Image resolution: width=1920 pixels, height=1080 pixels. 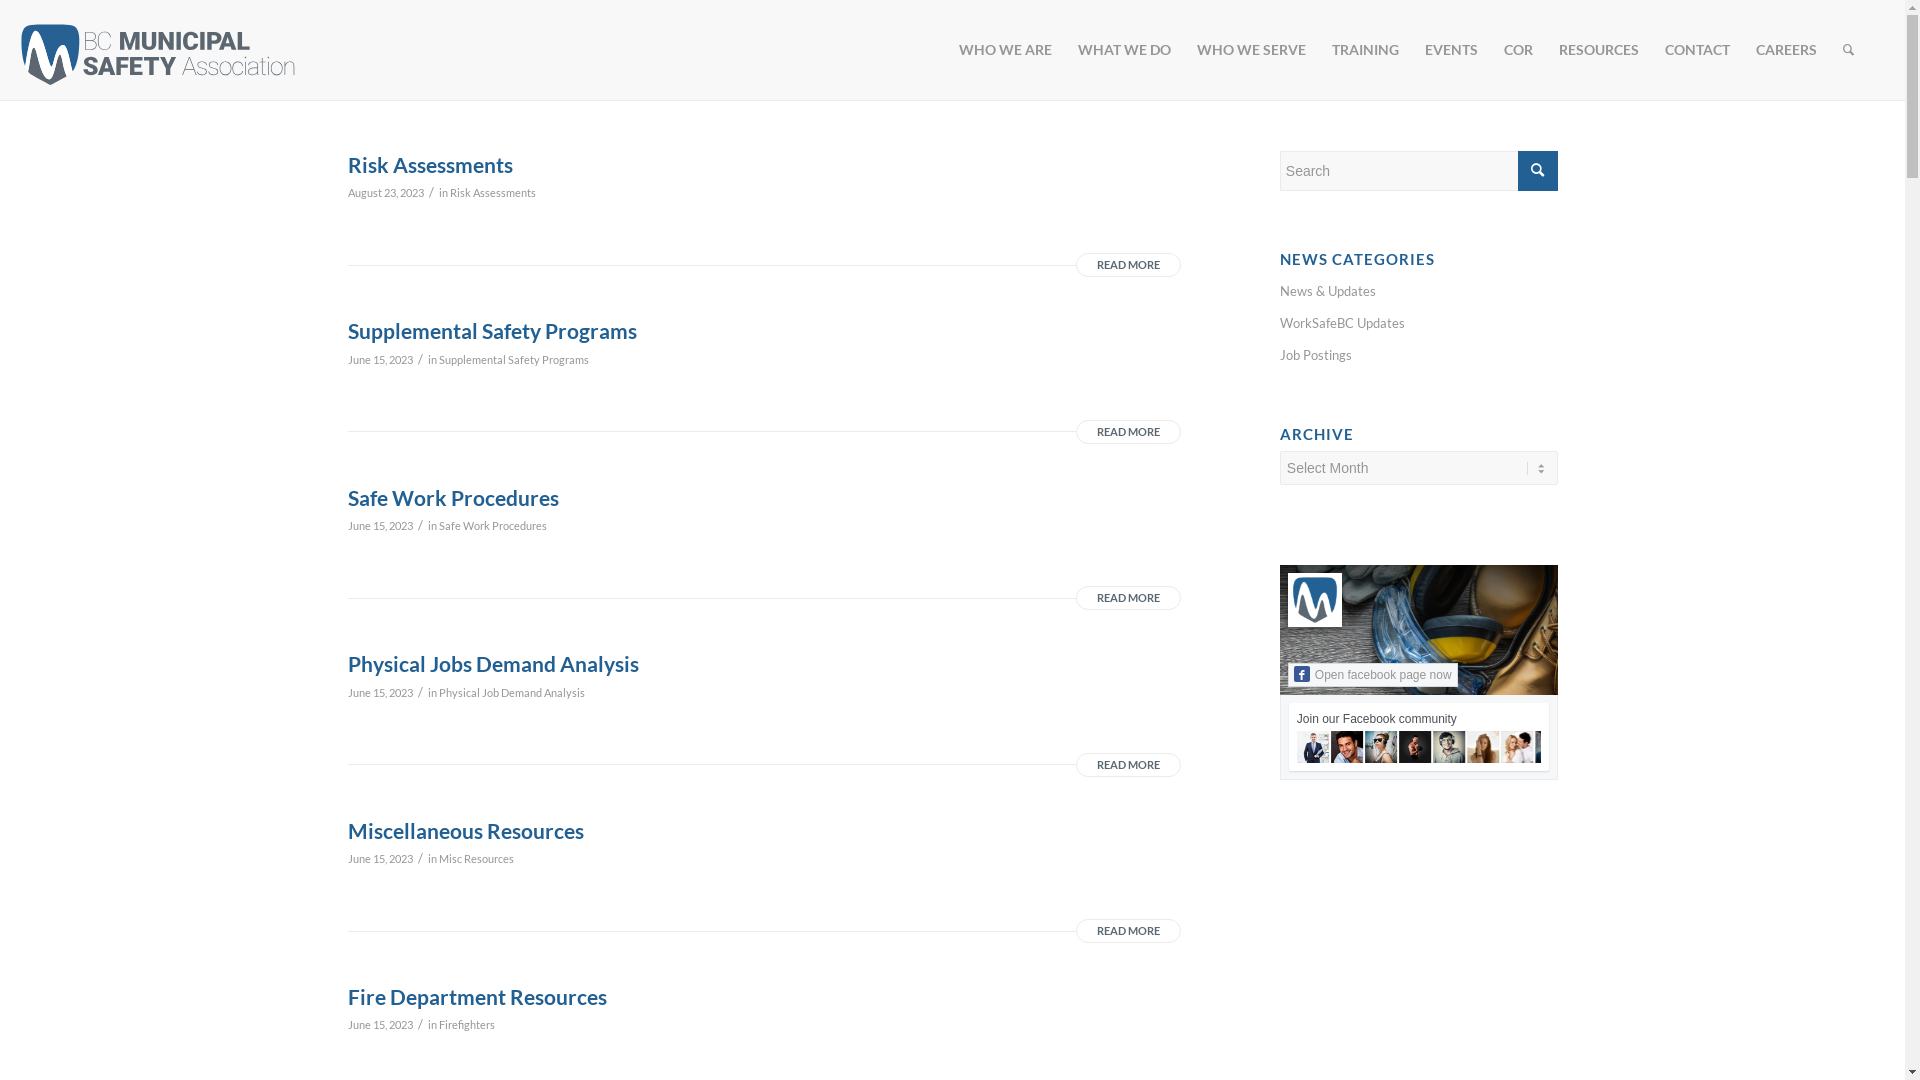 What do you see at coordinates (1252, 50) in the screenshot?
I see `WHO WE SERVE` at bounding box center [1252, 50].